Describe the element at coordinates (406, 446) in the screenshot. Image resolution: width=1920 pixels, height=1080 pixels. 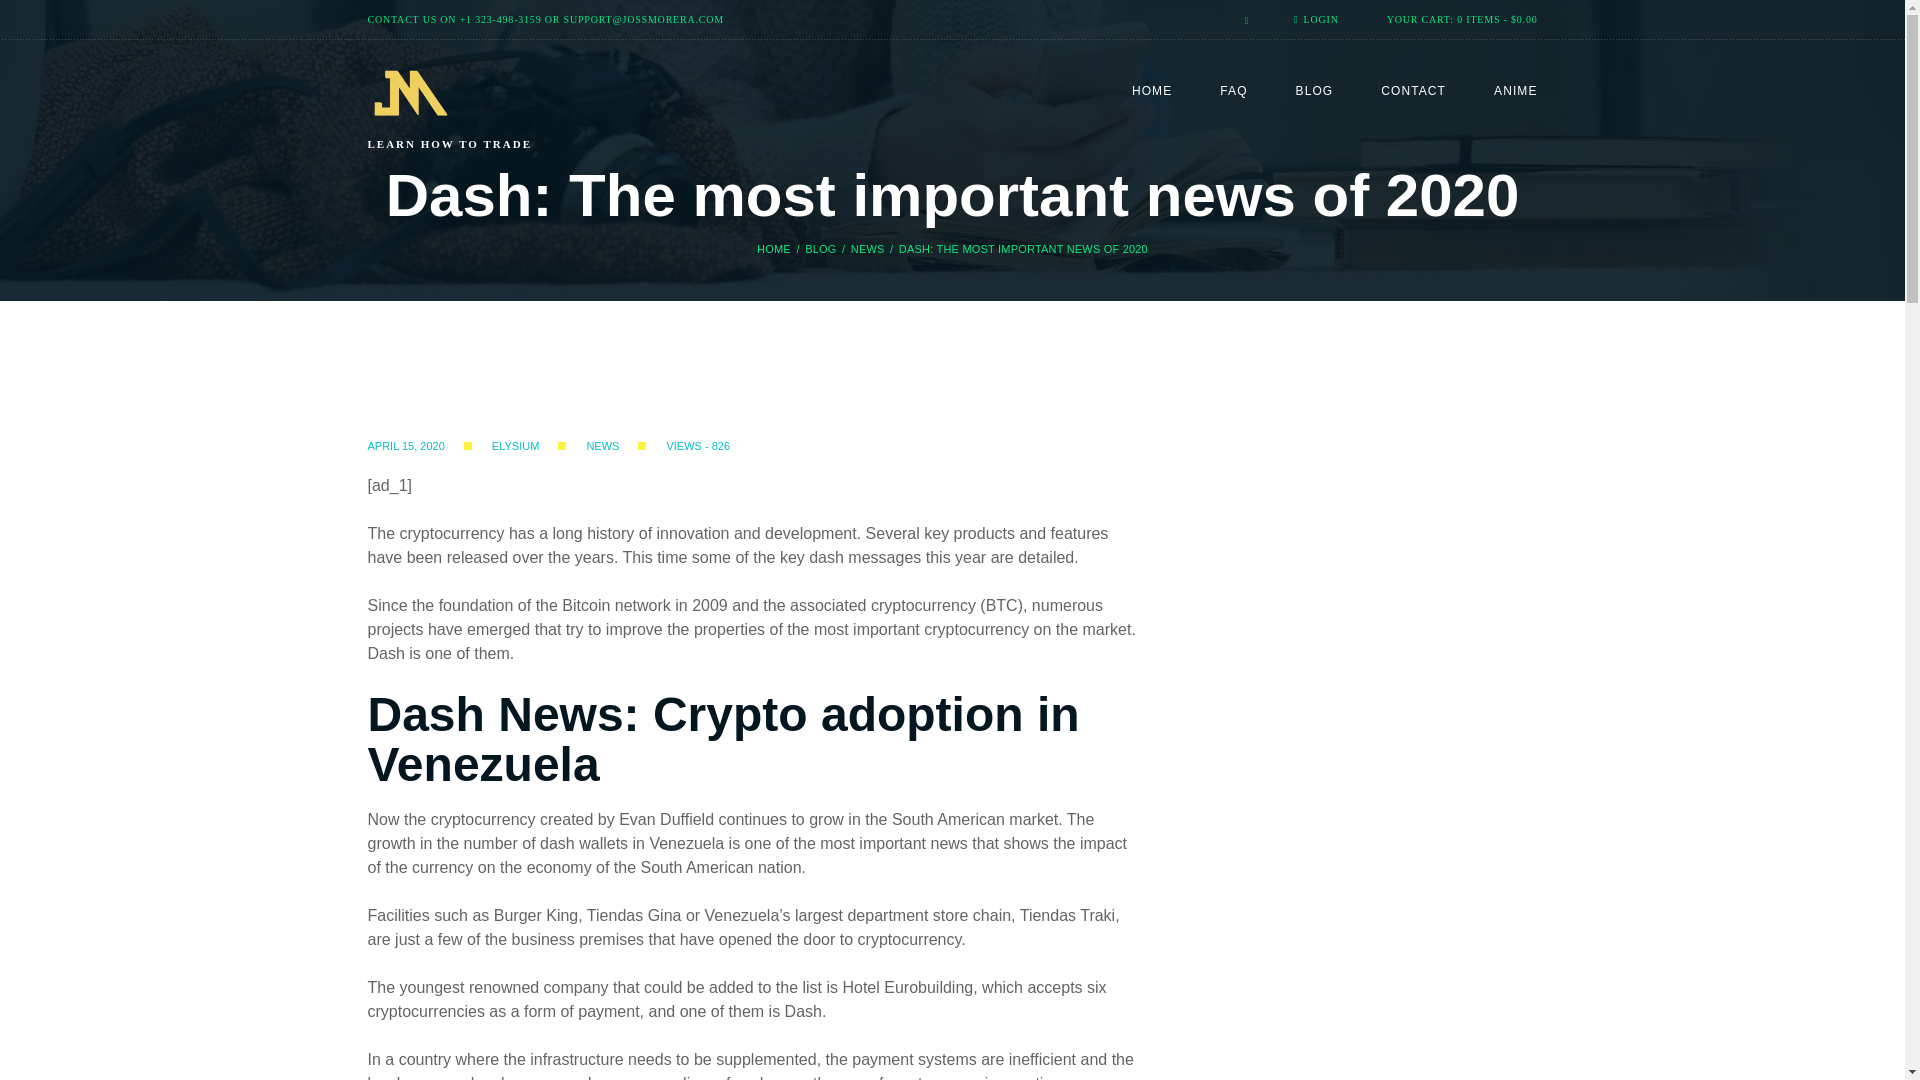
I see `APRIL 15, 2020` at that location.